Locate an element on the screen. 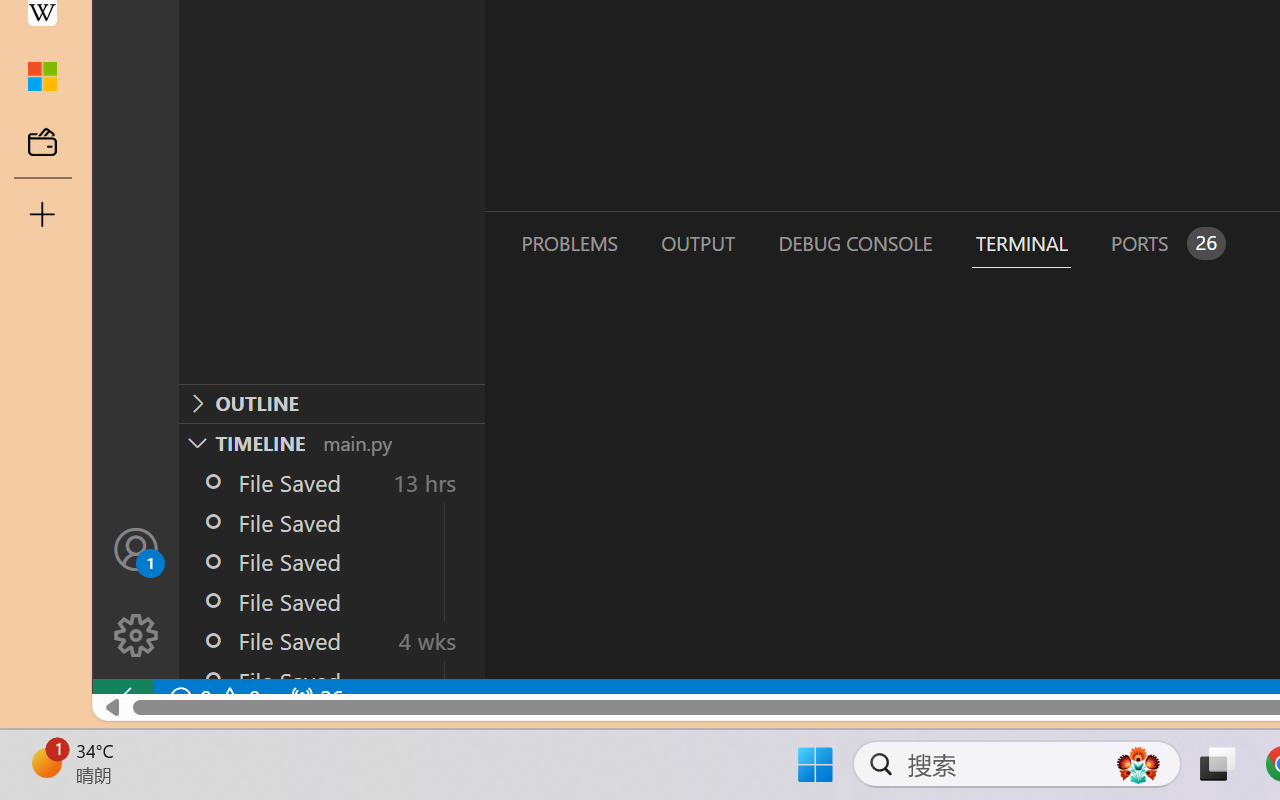 This screenshot has height=800, width=1280. Debug Console (Ctrl+Shift+Y) is located at coordinates (854, 243).